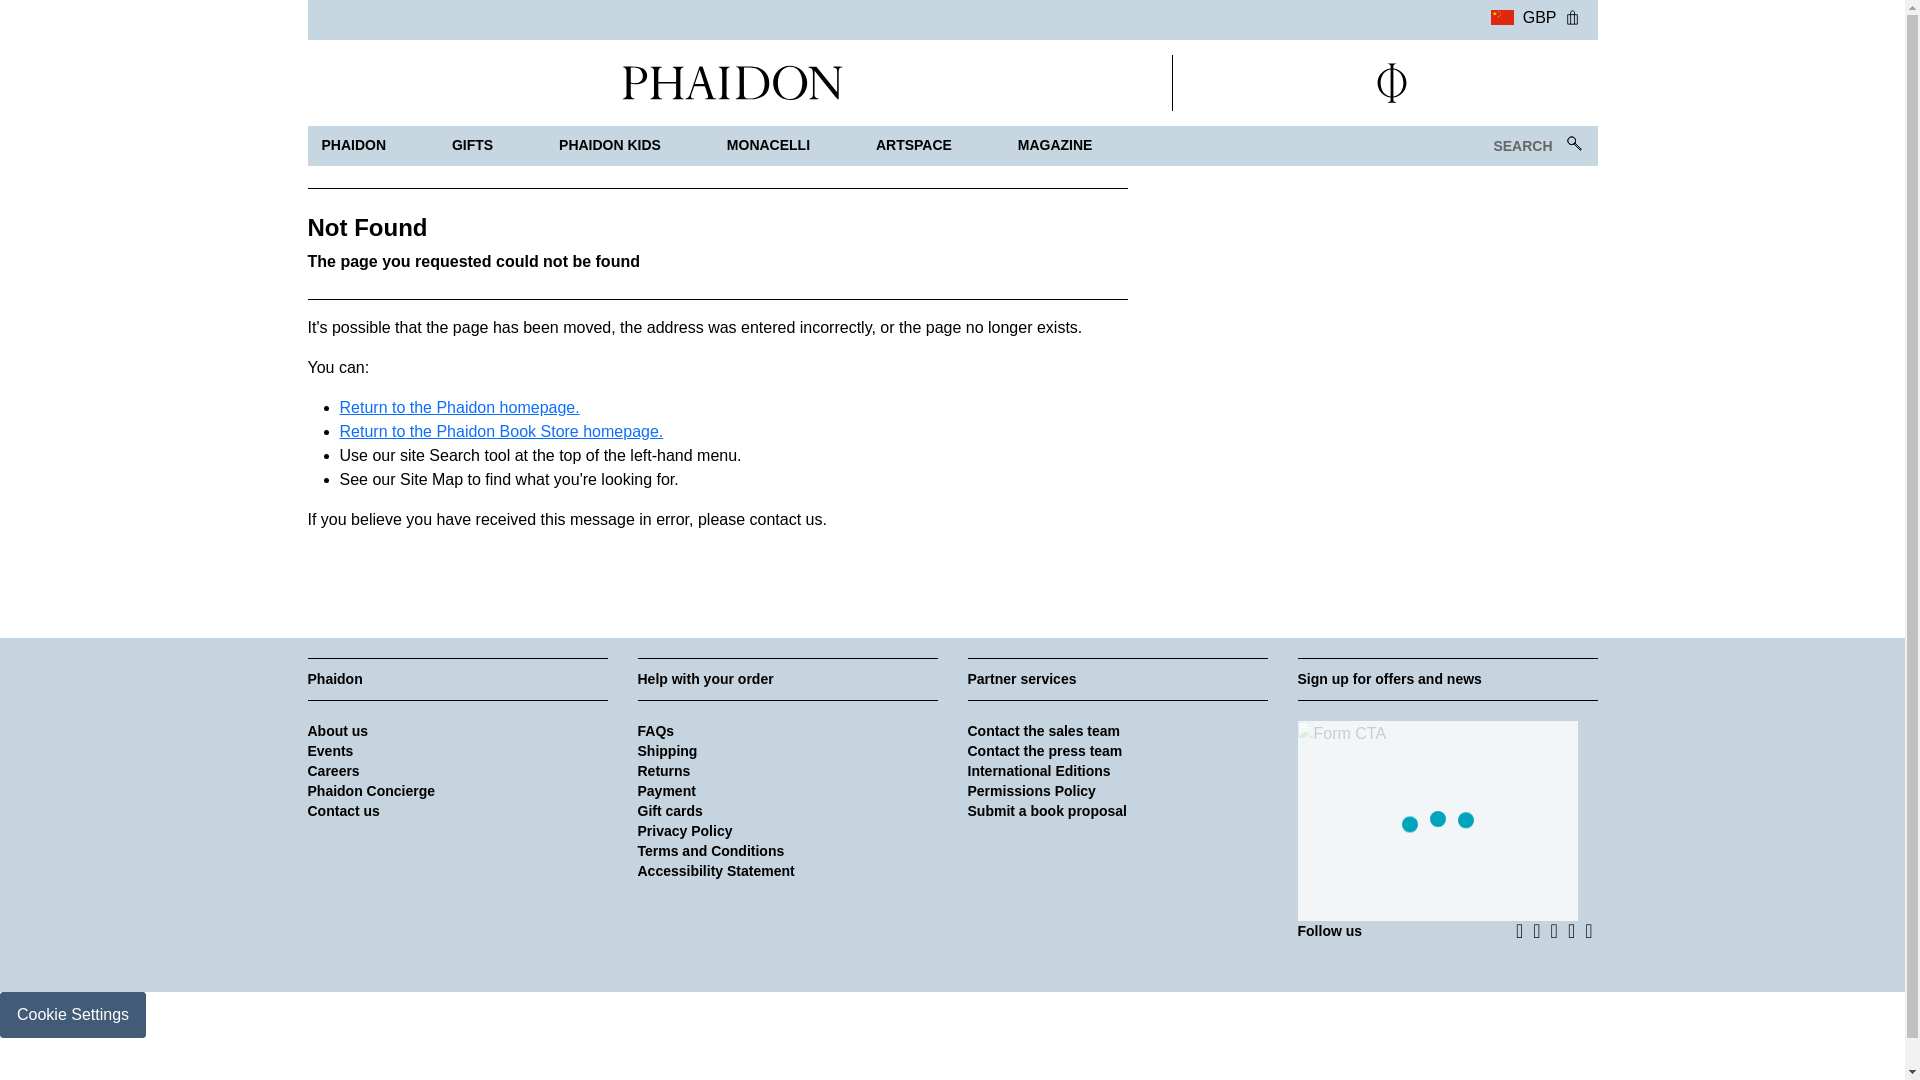 The width and height of the screenshot is (1920, 1080). What do you see at coordinates (472, 146) in the screenshot?
I see `GIFTS` at bounding box center [472, 146].